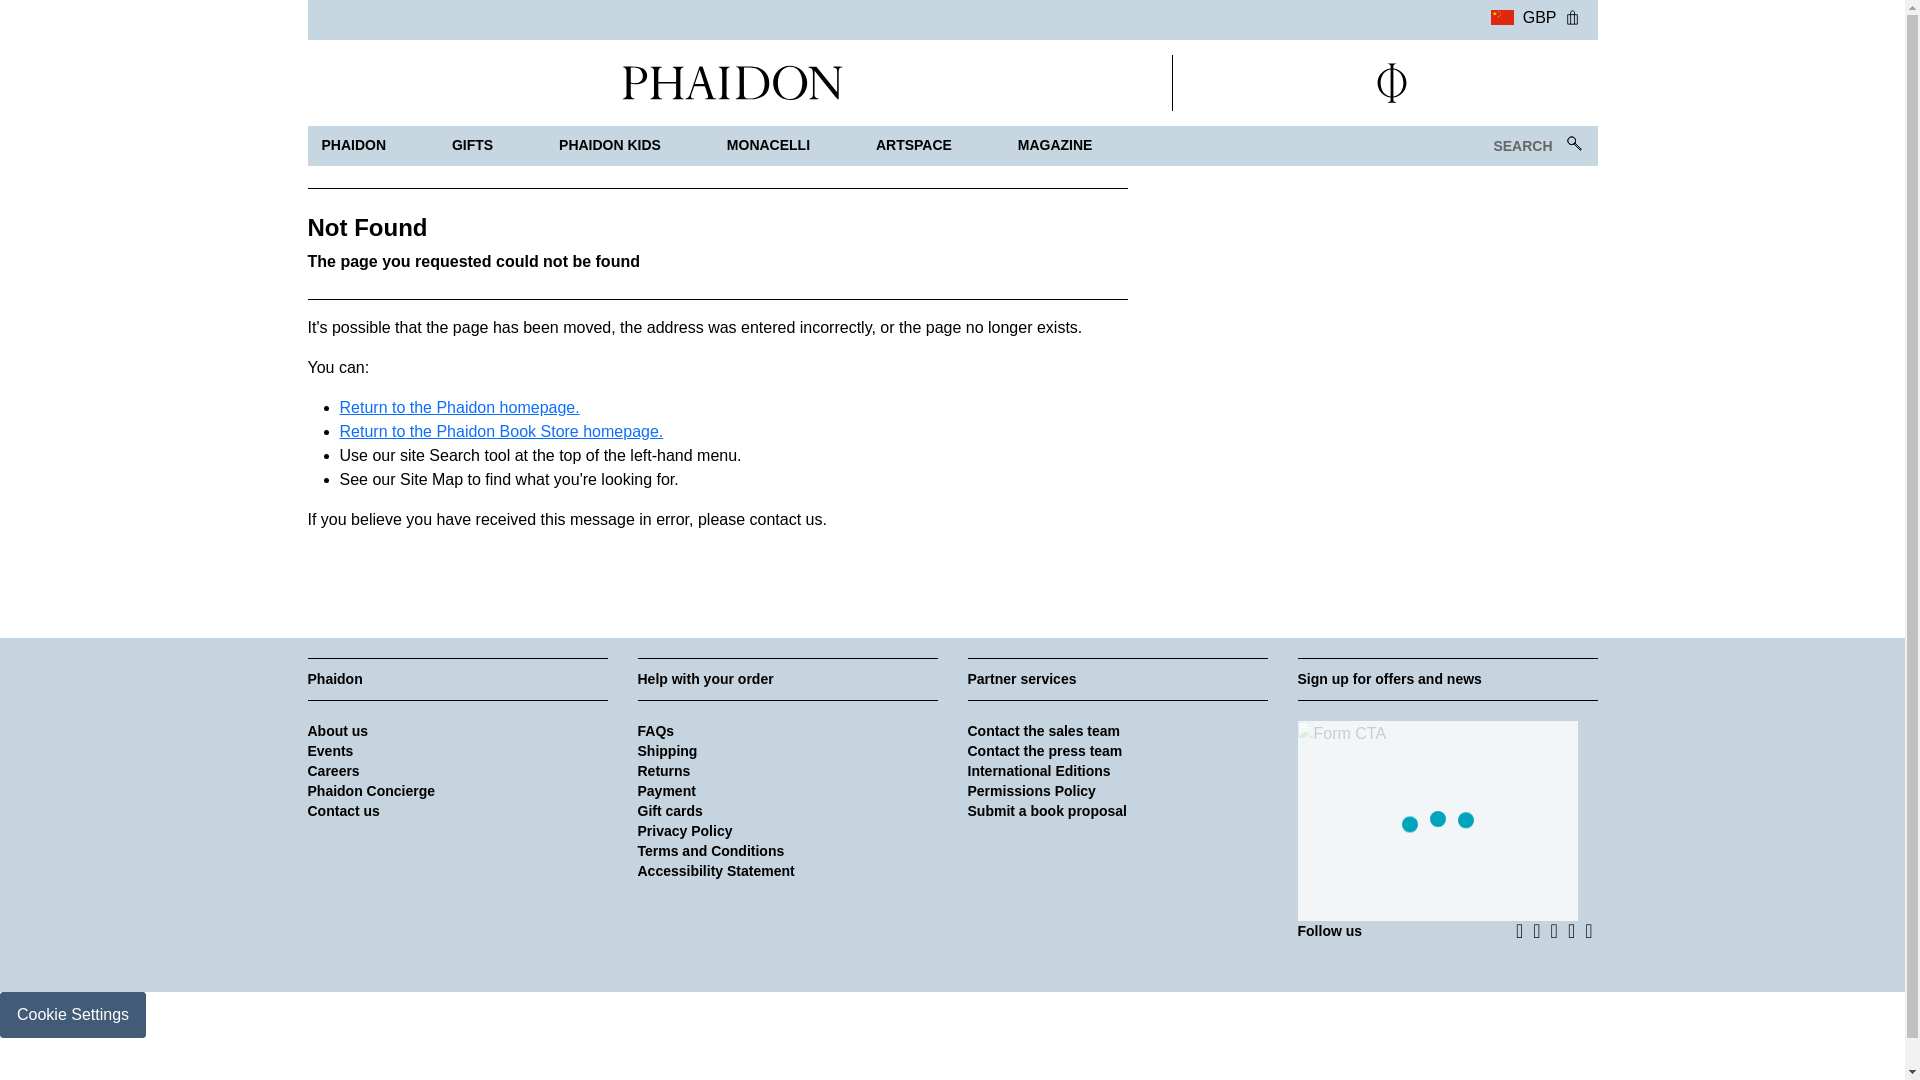 The width and height of the screenshot is (1920, 1080). What do you see at coordinates (472, 146) in the screenshot?
I see `GIFTS` at bounding box center [472, 146].